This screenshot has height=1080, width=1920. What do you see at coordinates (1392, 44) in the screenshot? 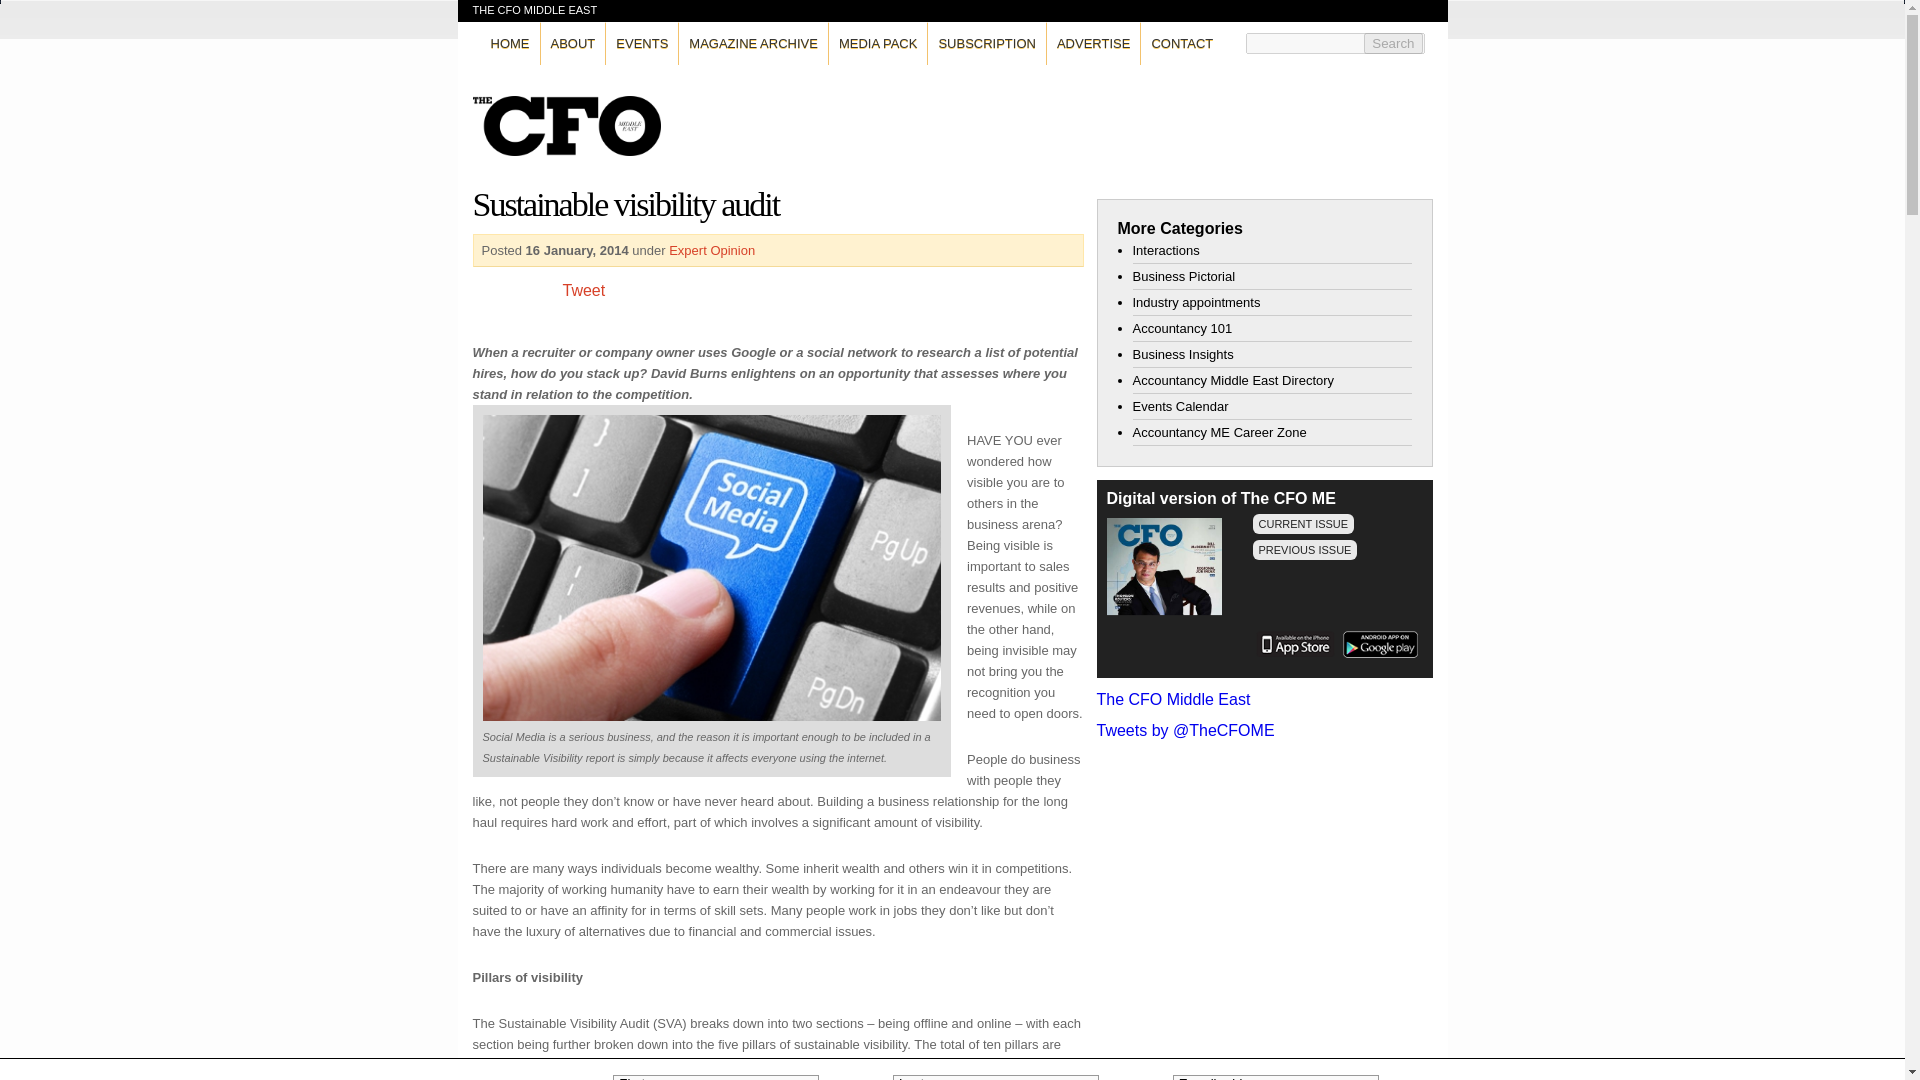
I see `Search` at bounding box center [1392, 44].